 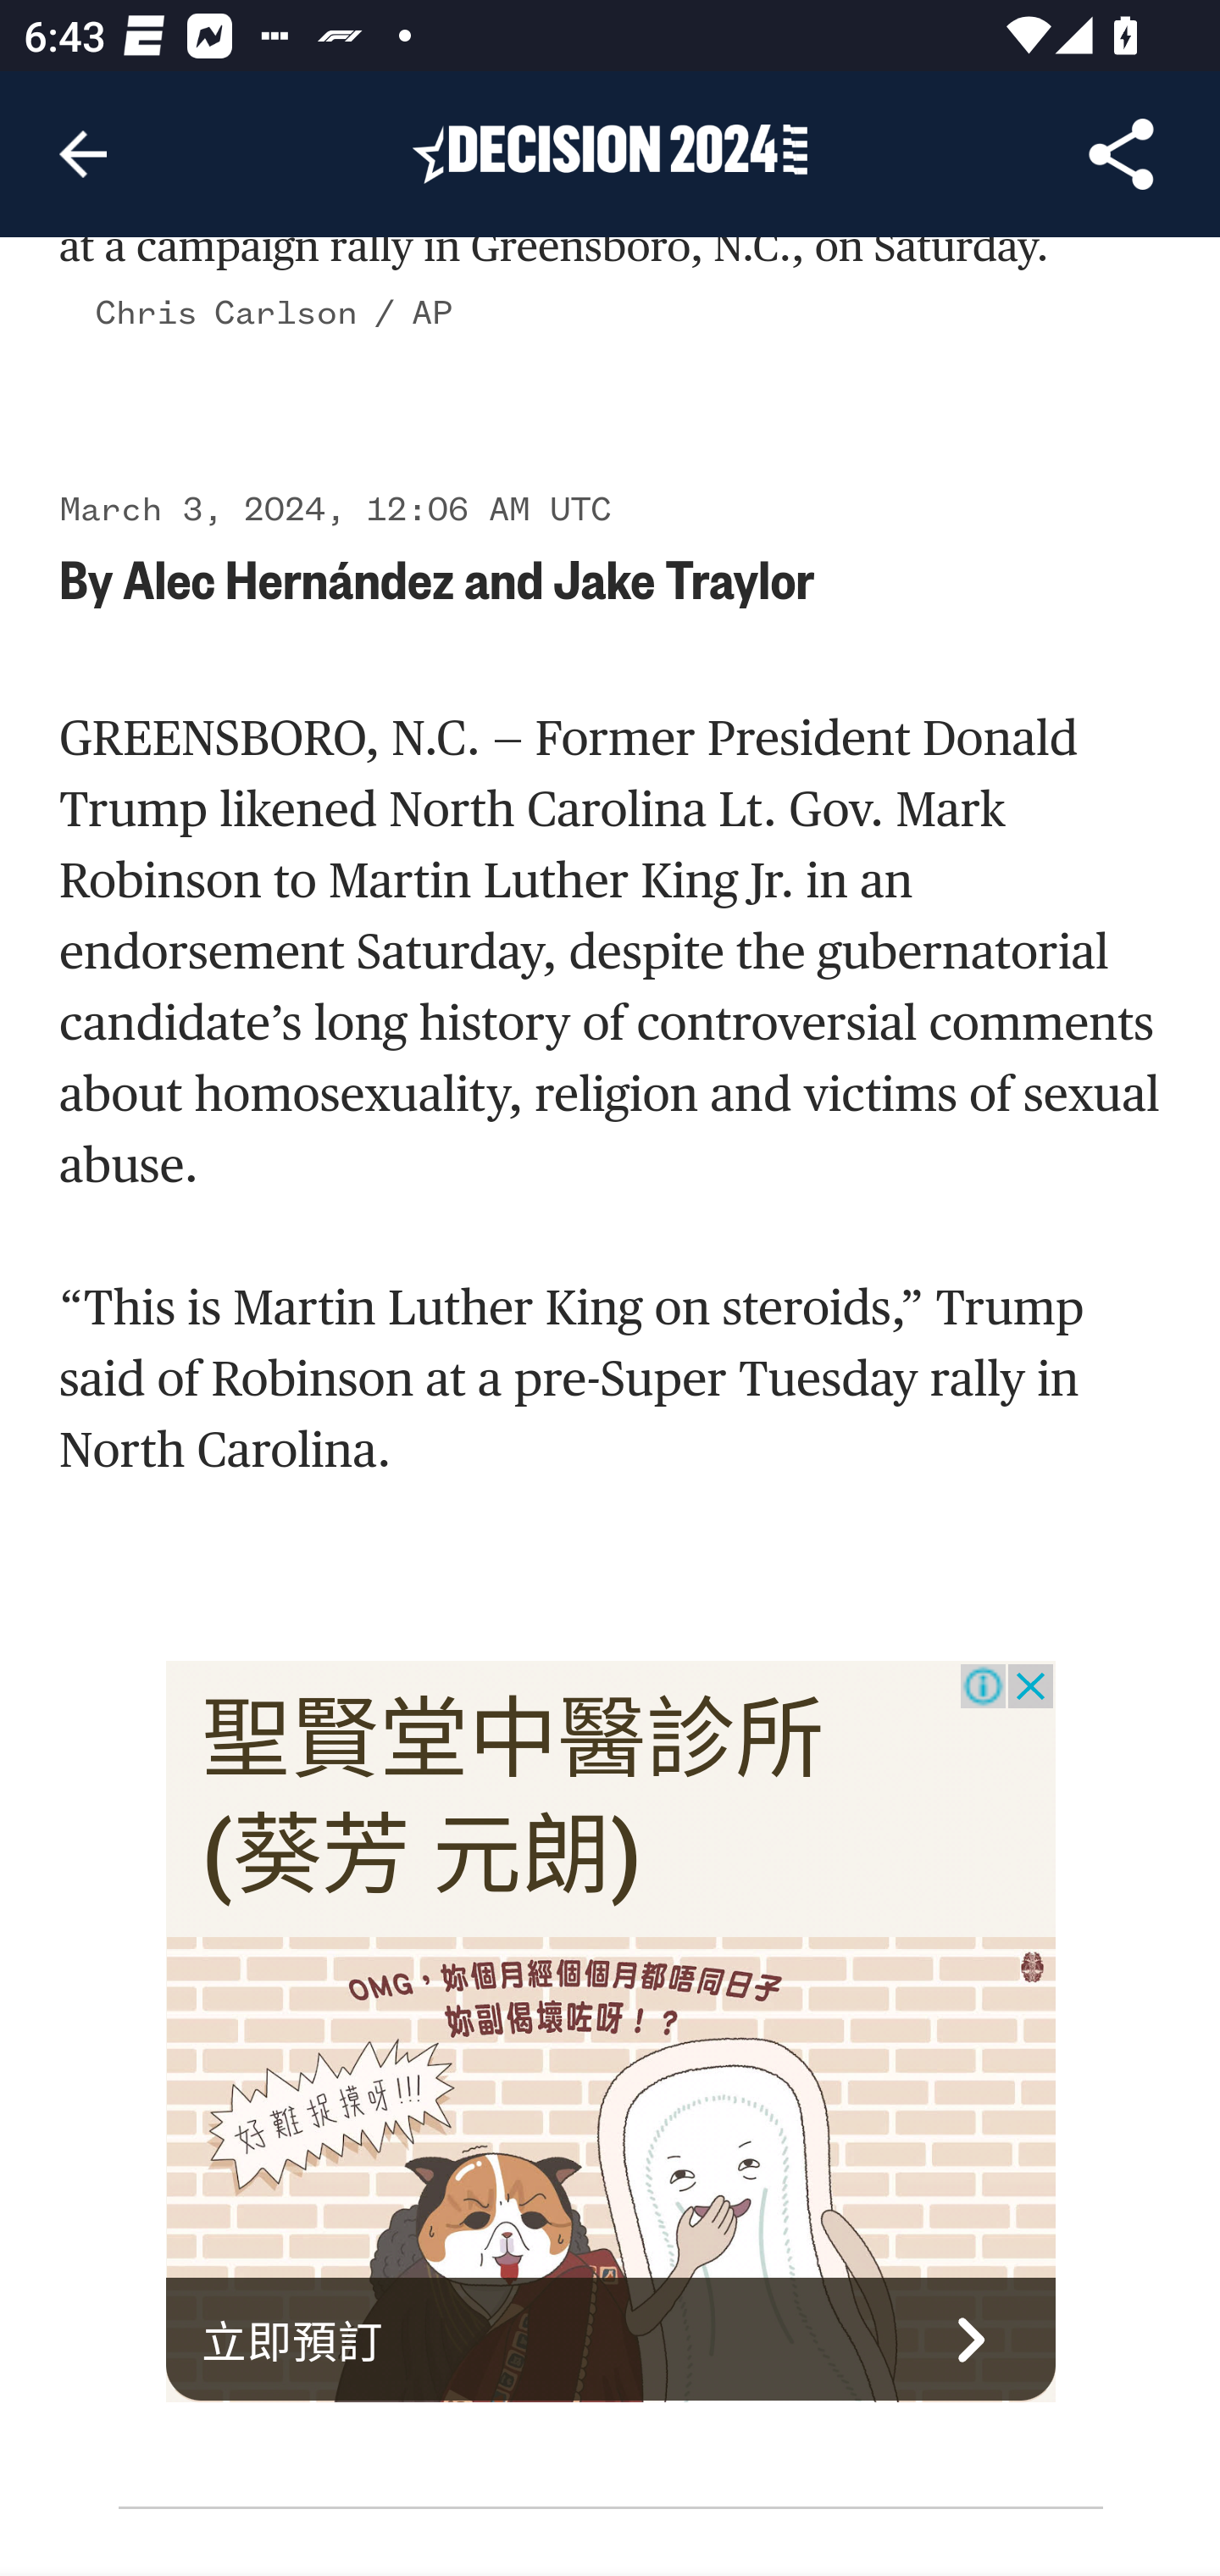 What do you see at coordinates (1122, 154) in the screenshot?
I see `Share Article, button` at bounding box center [1122, 154].